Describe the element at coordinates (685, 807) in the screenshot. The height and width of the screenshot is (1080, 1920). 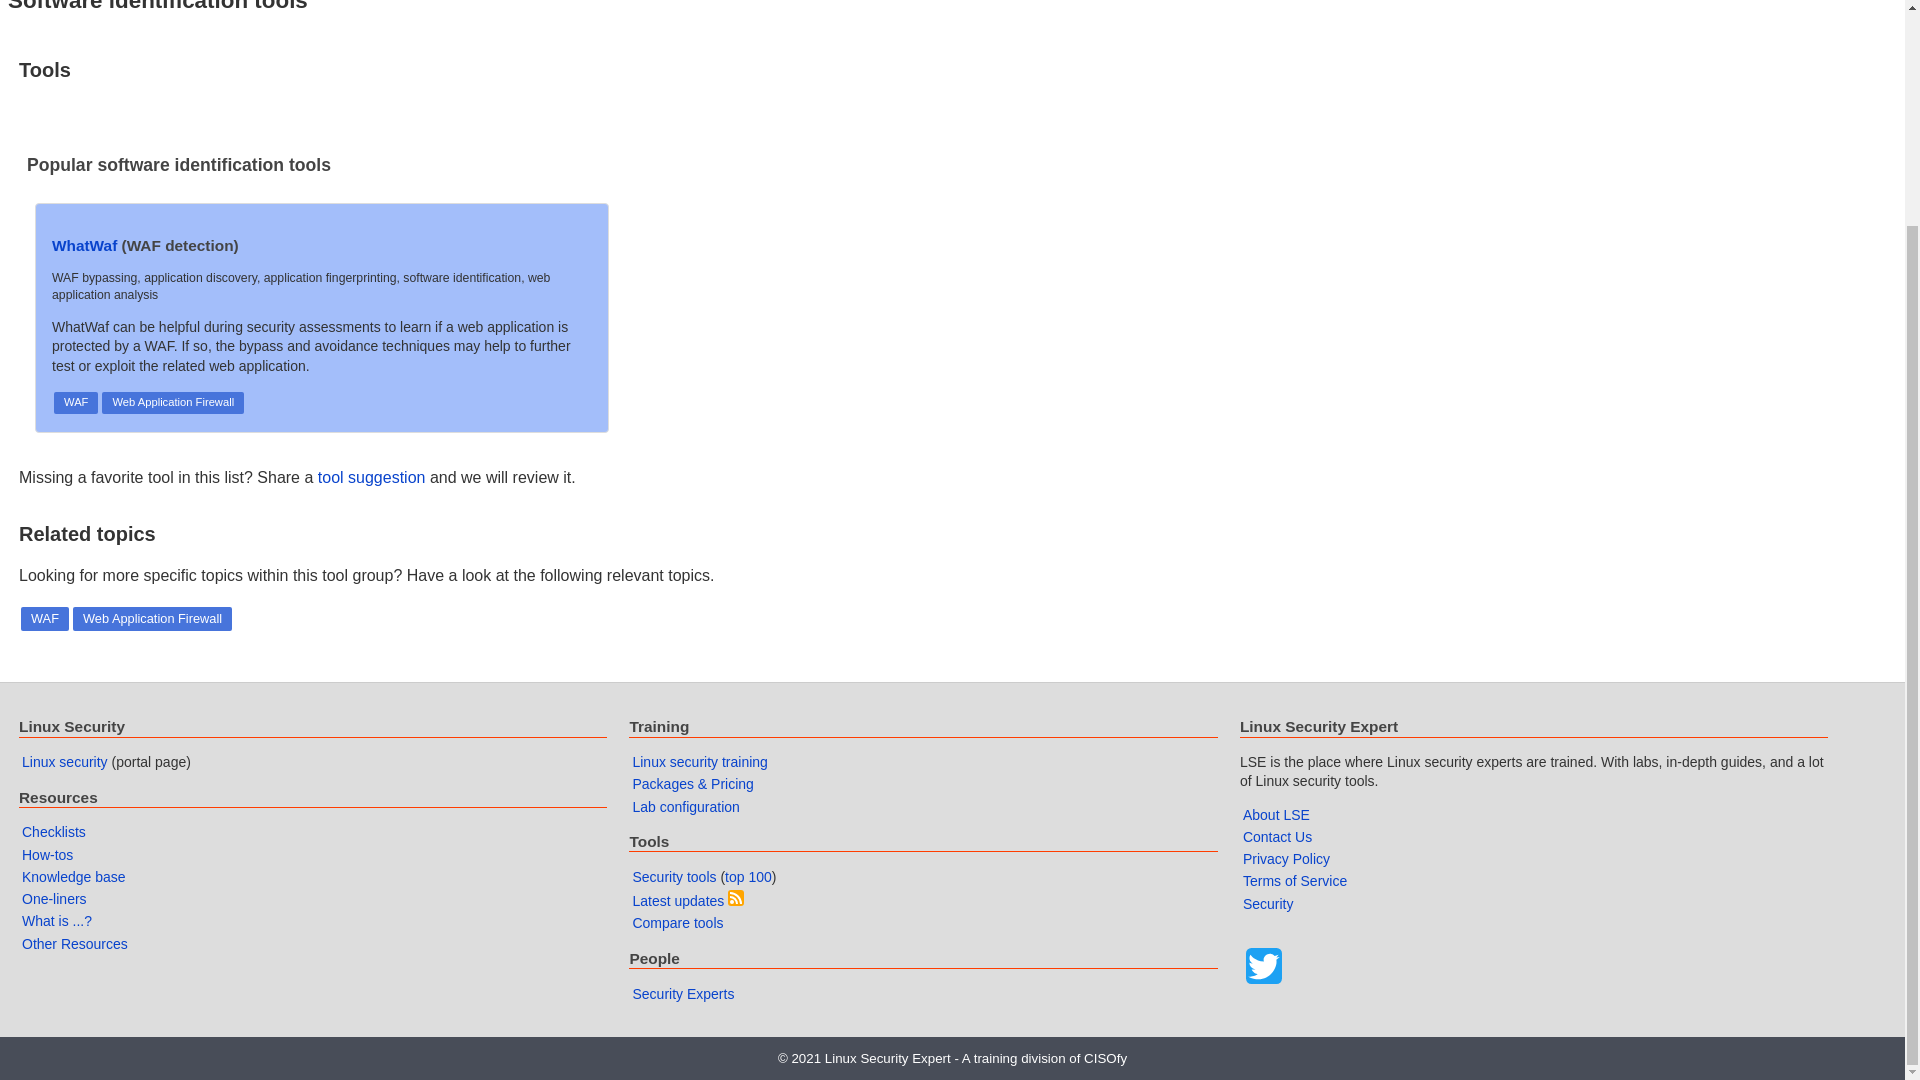
I see `Lab configuration` at that location.